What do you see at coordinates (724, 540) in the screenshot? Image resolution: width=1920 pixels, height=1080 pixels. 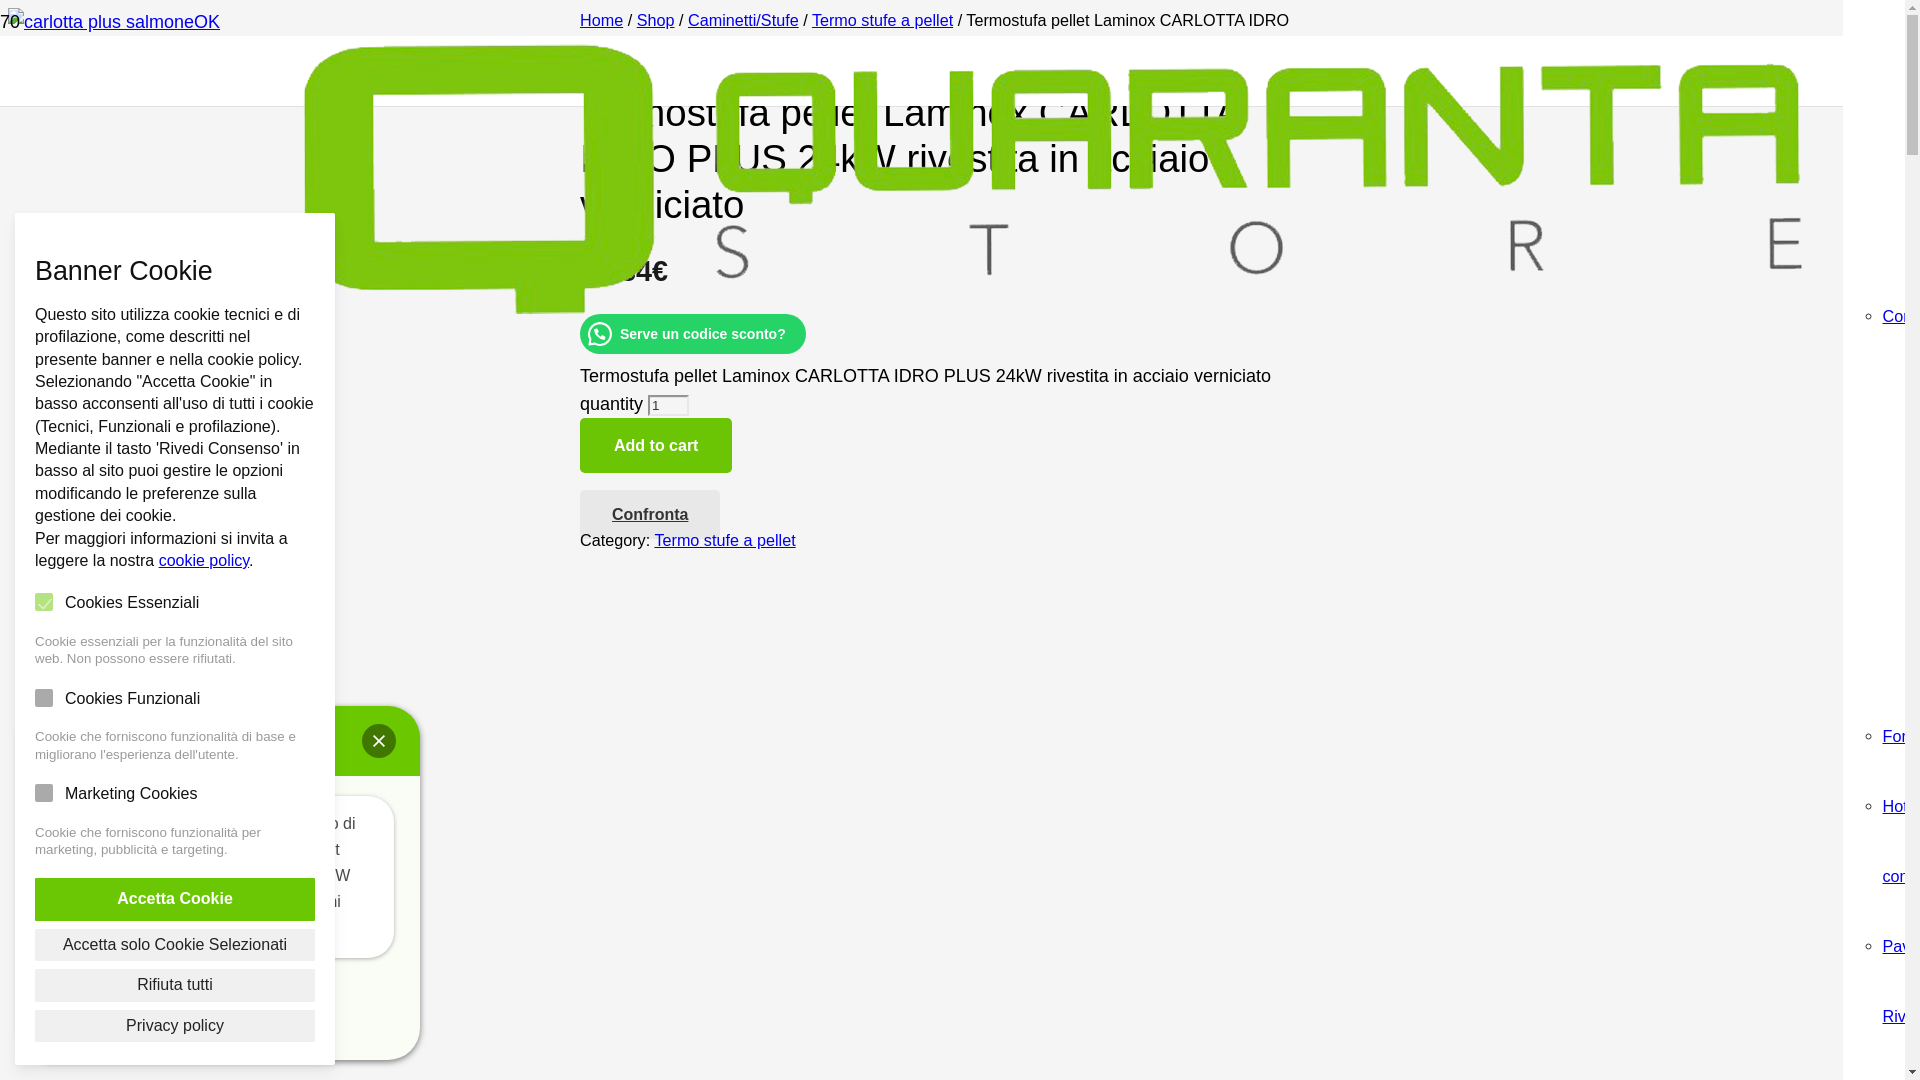 I see `Termo stufe a pellet` at bounding box center [724, 540].